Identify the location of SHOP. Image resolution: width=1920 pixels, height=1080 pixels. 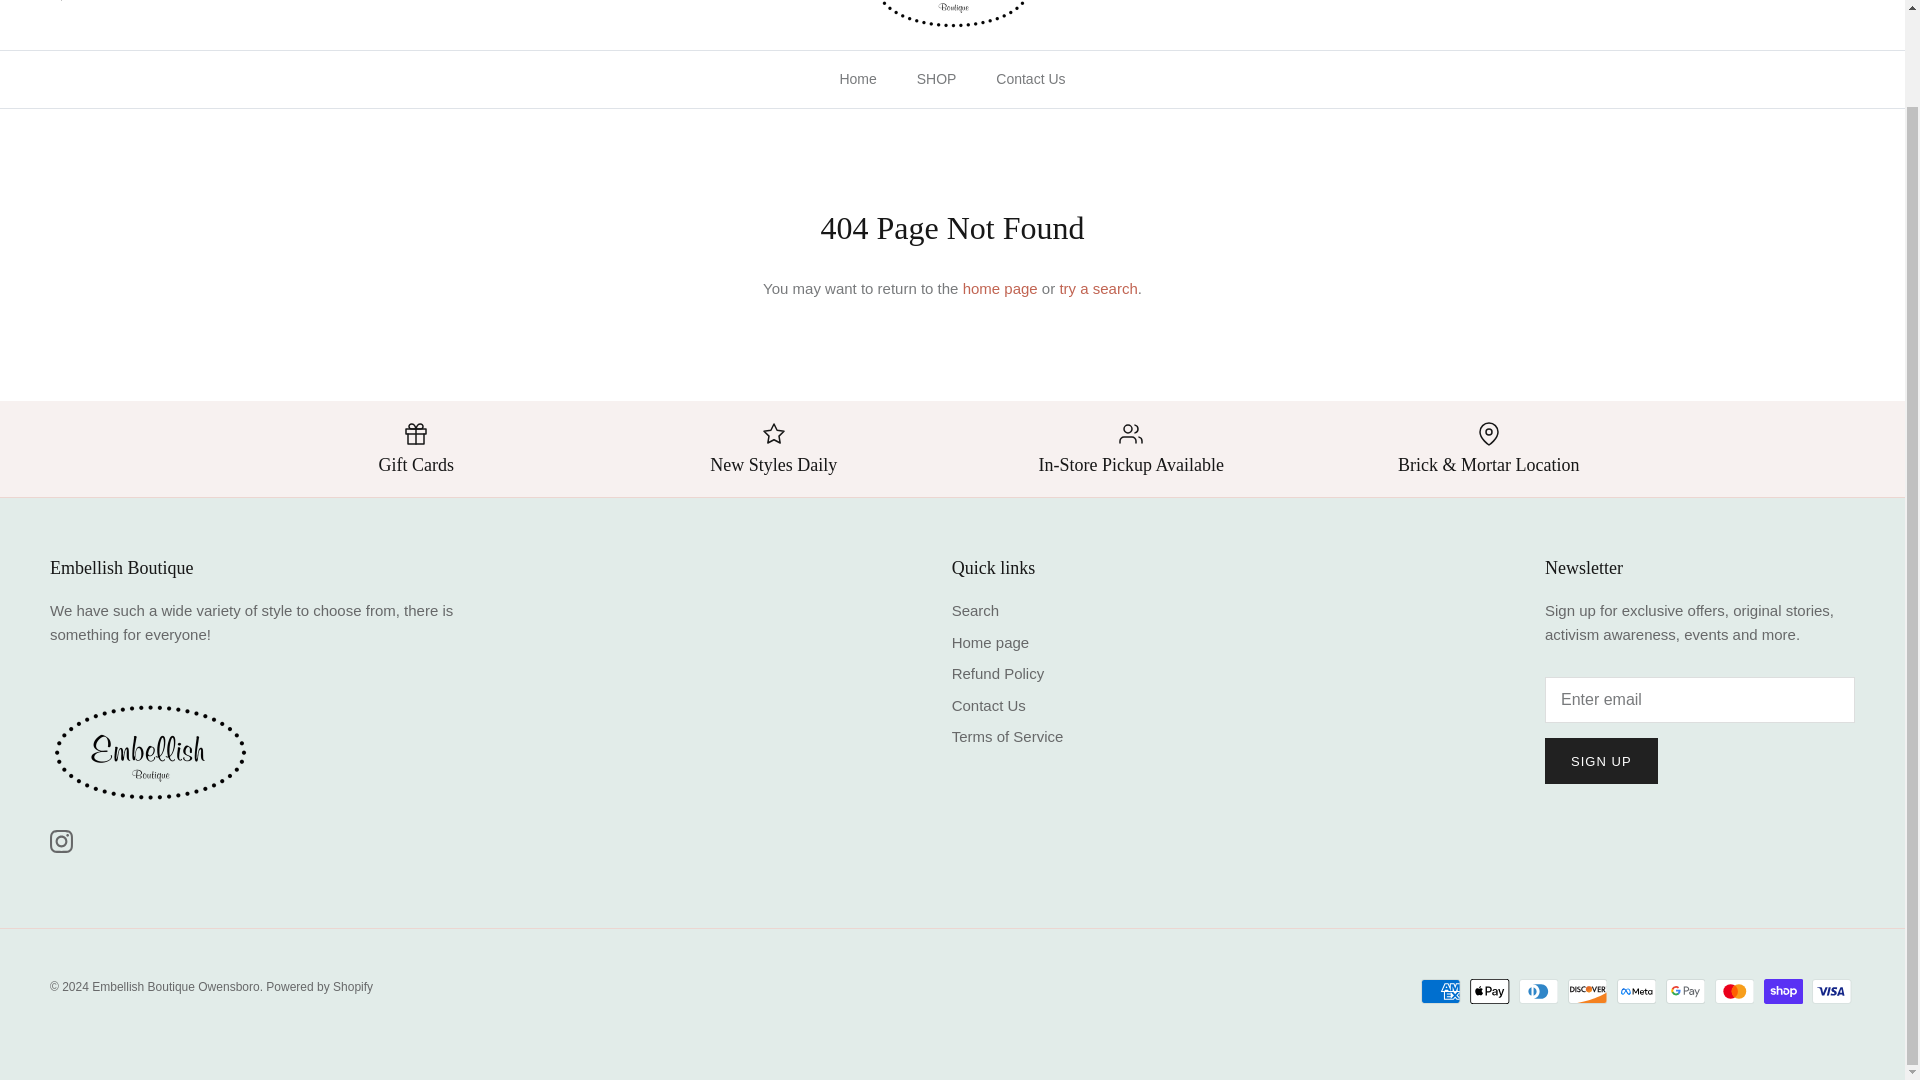
(936, 79).